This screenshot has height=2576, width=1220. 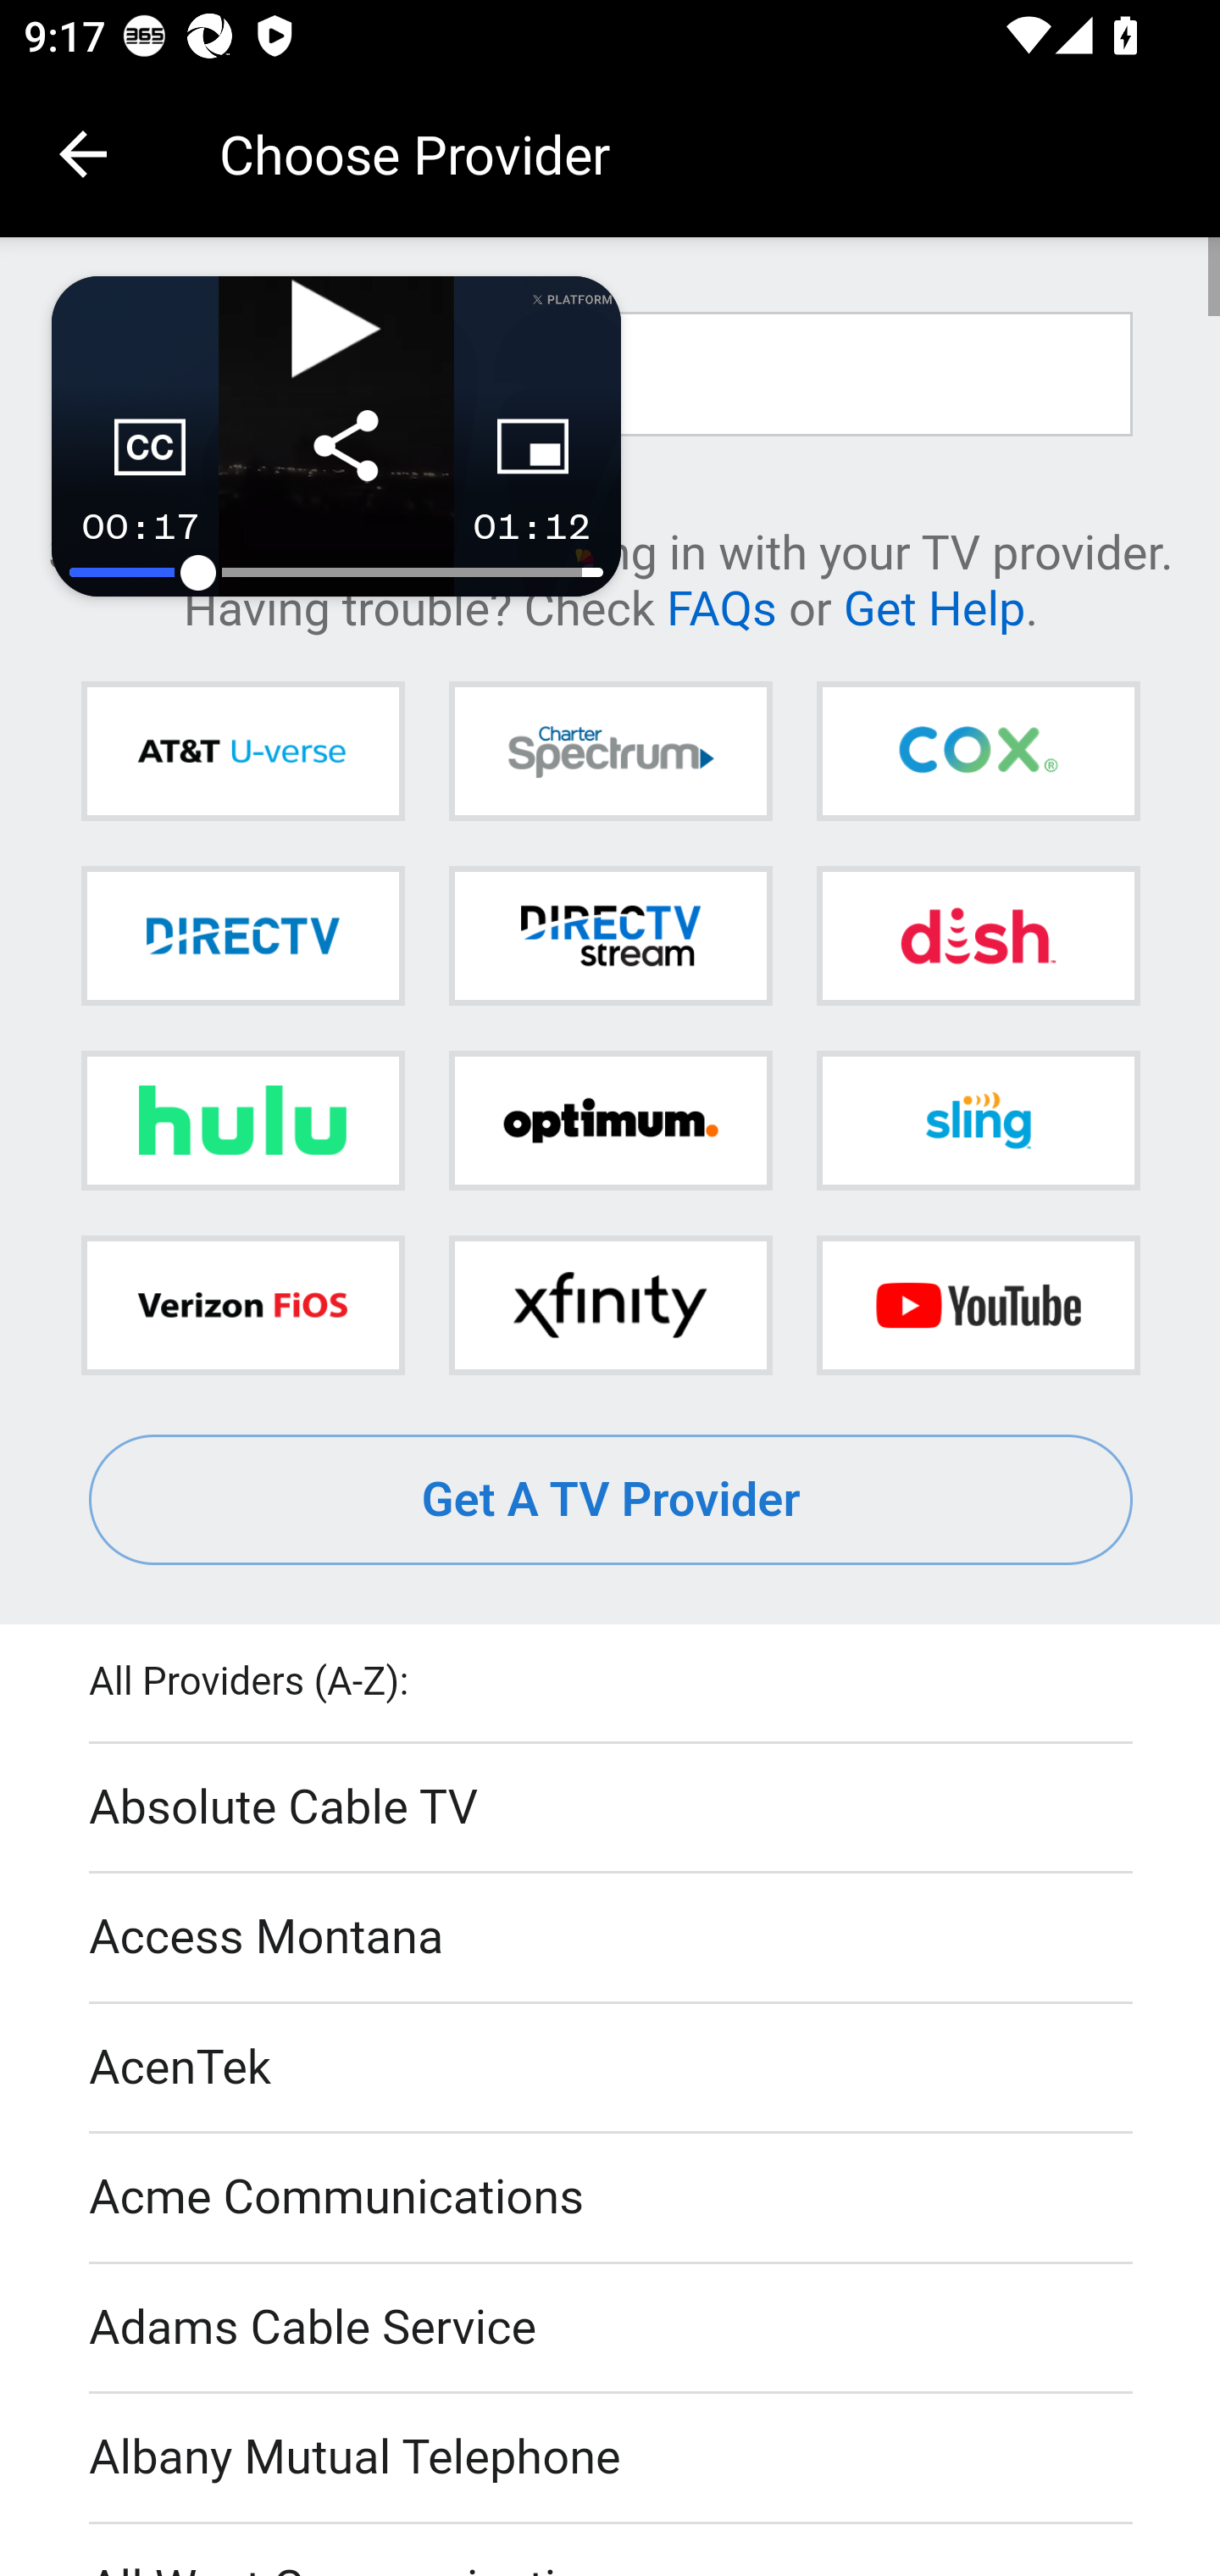 What do you see at coordinates (978, 752) in the screenshot?
I see `Cox` at bounding box center [978, 752].